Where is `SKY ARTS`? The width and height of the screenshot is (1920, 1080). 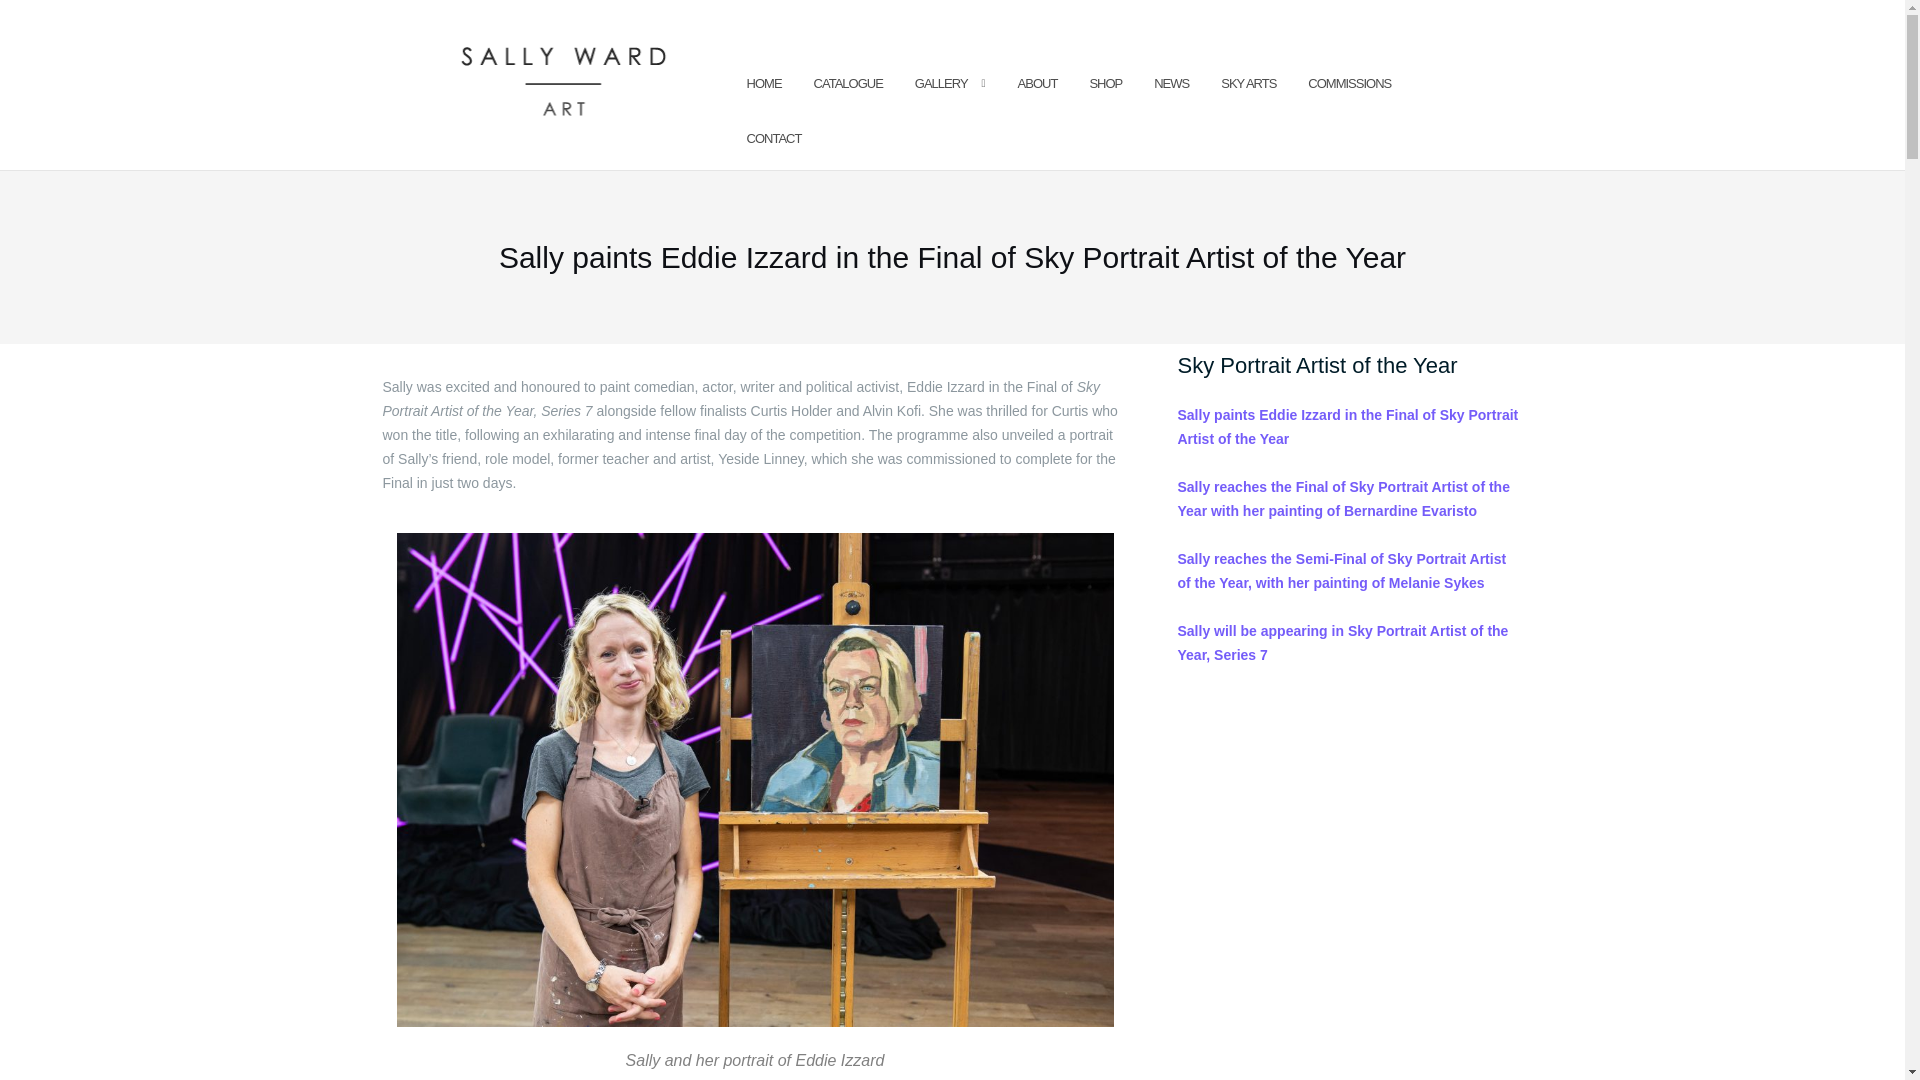 SKY ARTS is located at coordinates (1248, 84).